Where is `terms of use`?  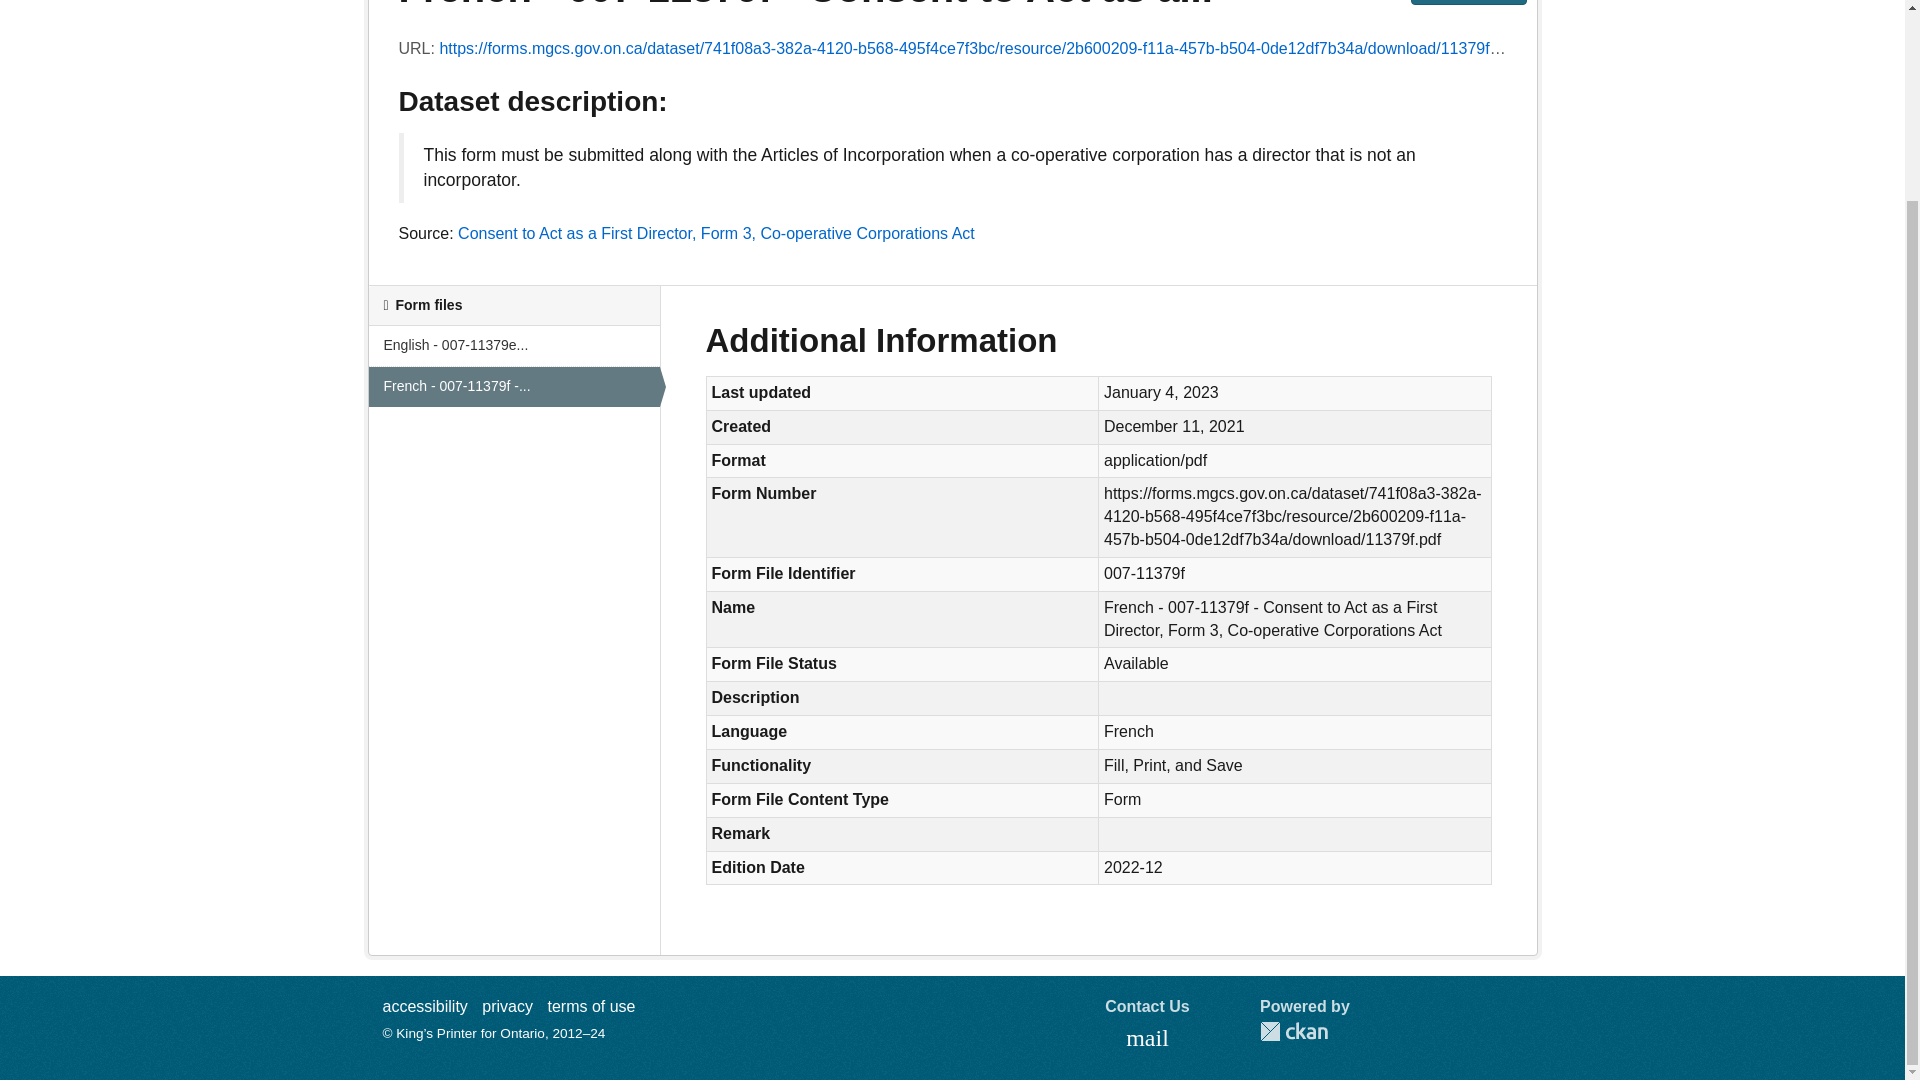 terms of use is located at coordinates (591, 1006).